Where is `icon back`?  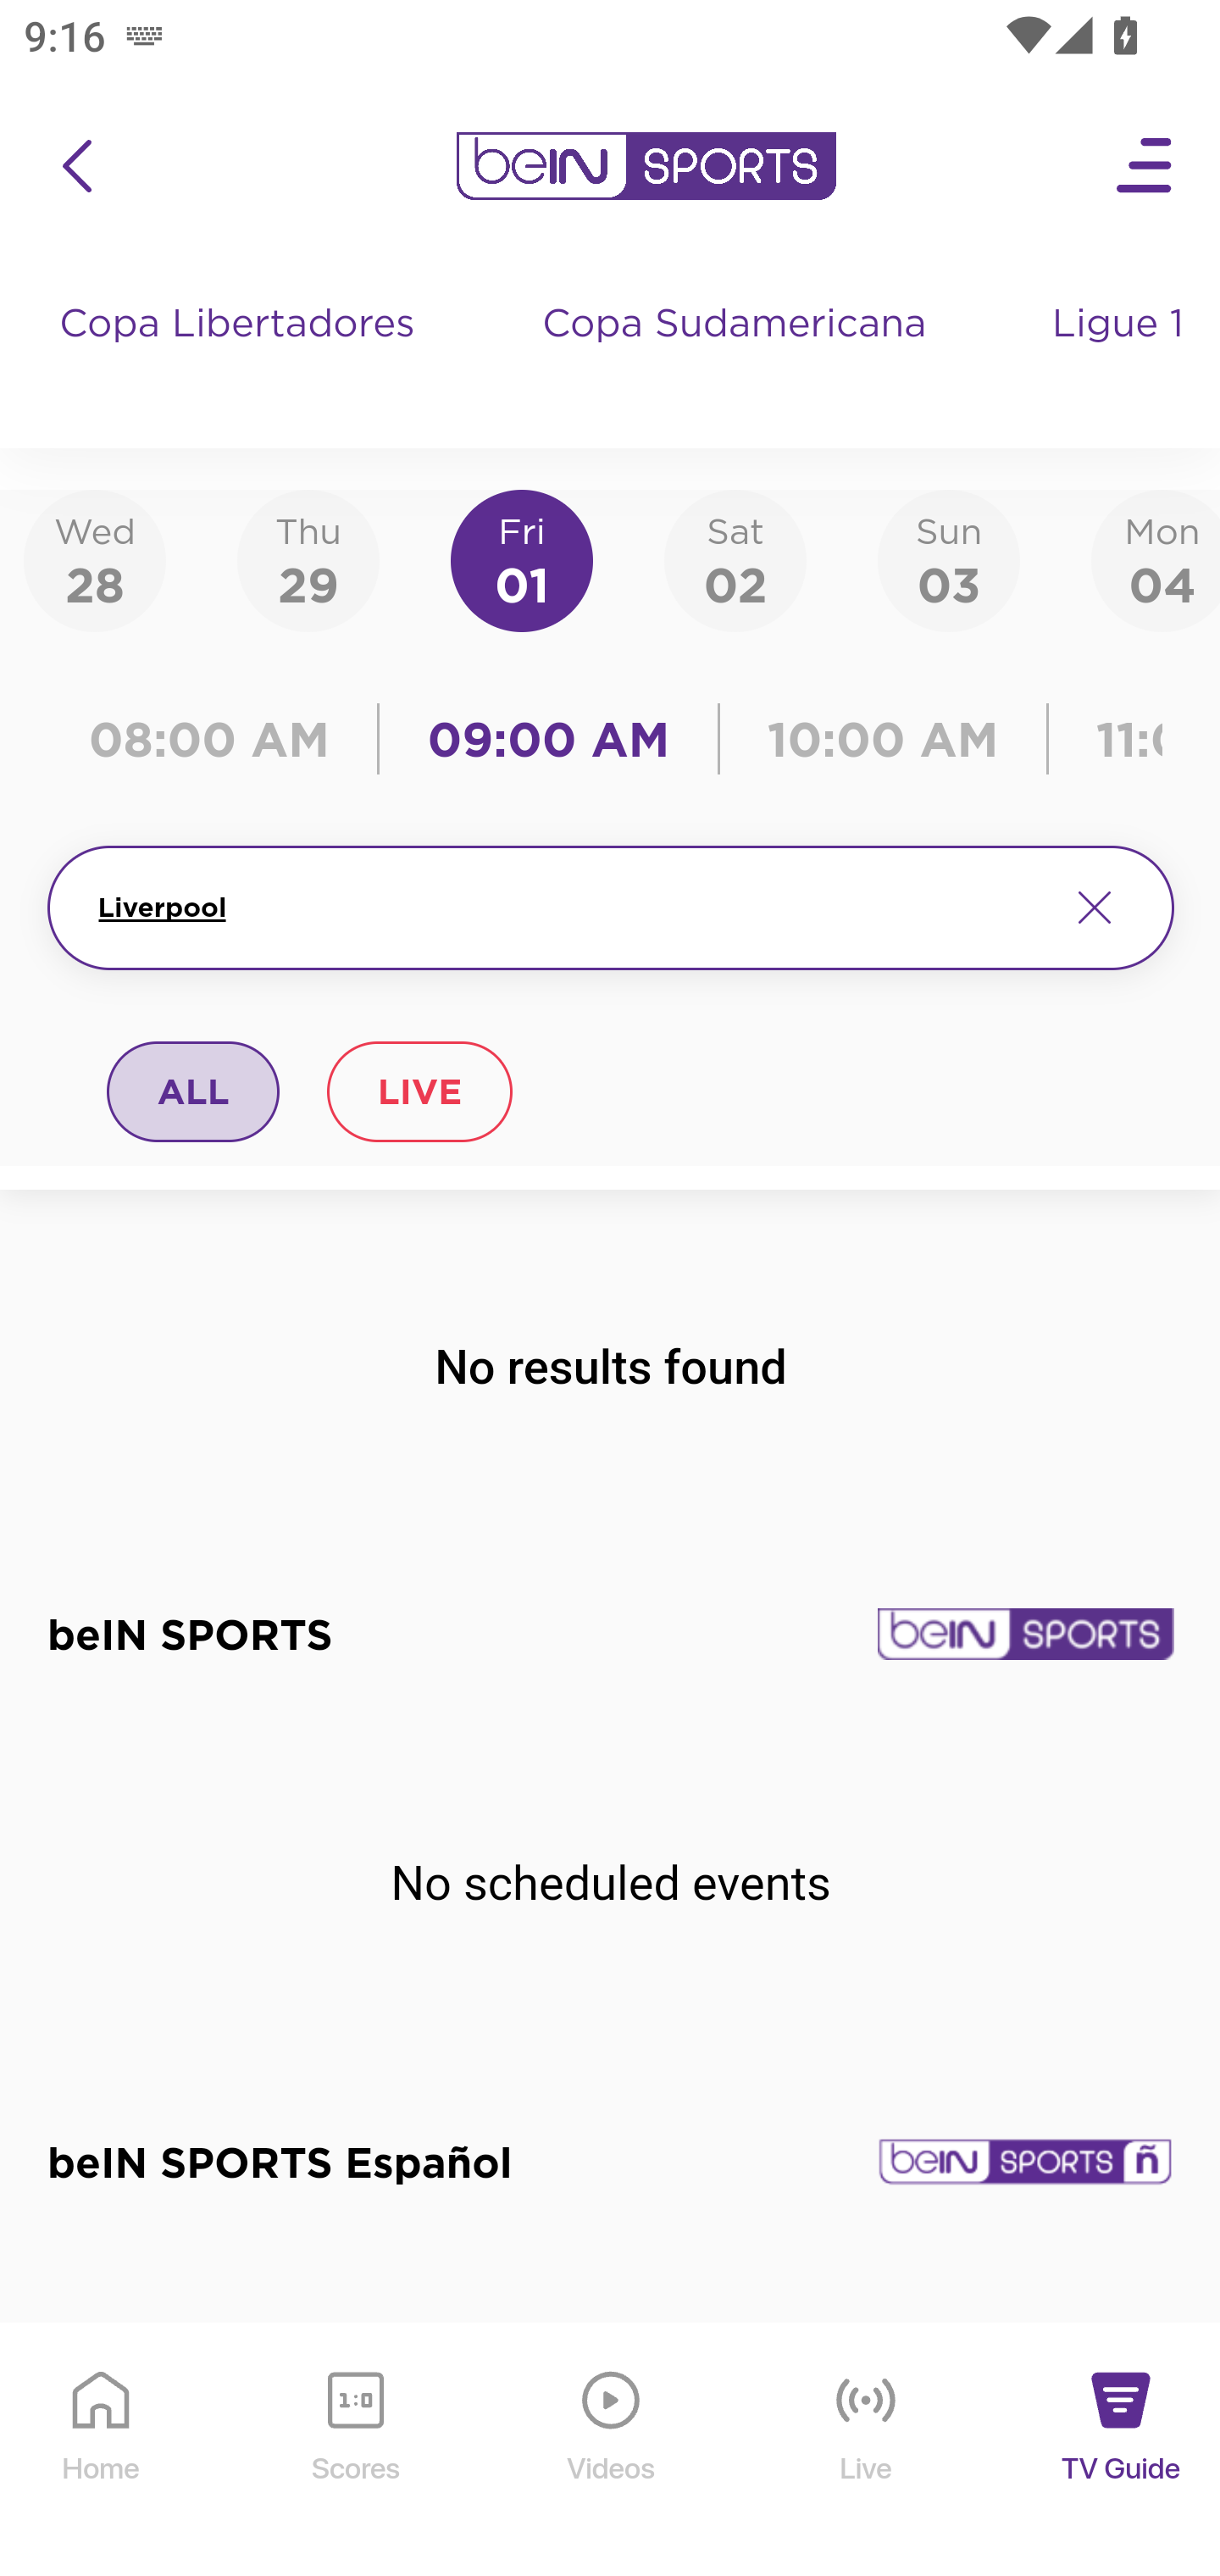 icon back is located at coordinates (76, 166).